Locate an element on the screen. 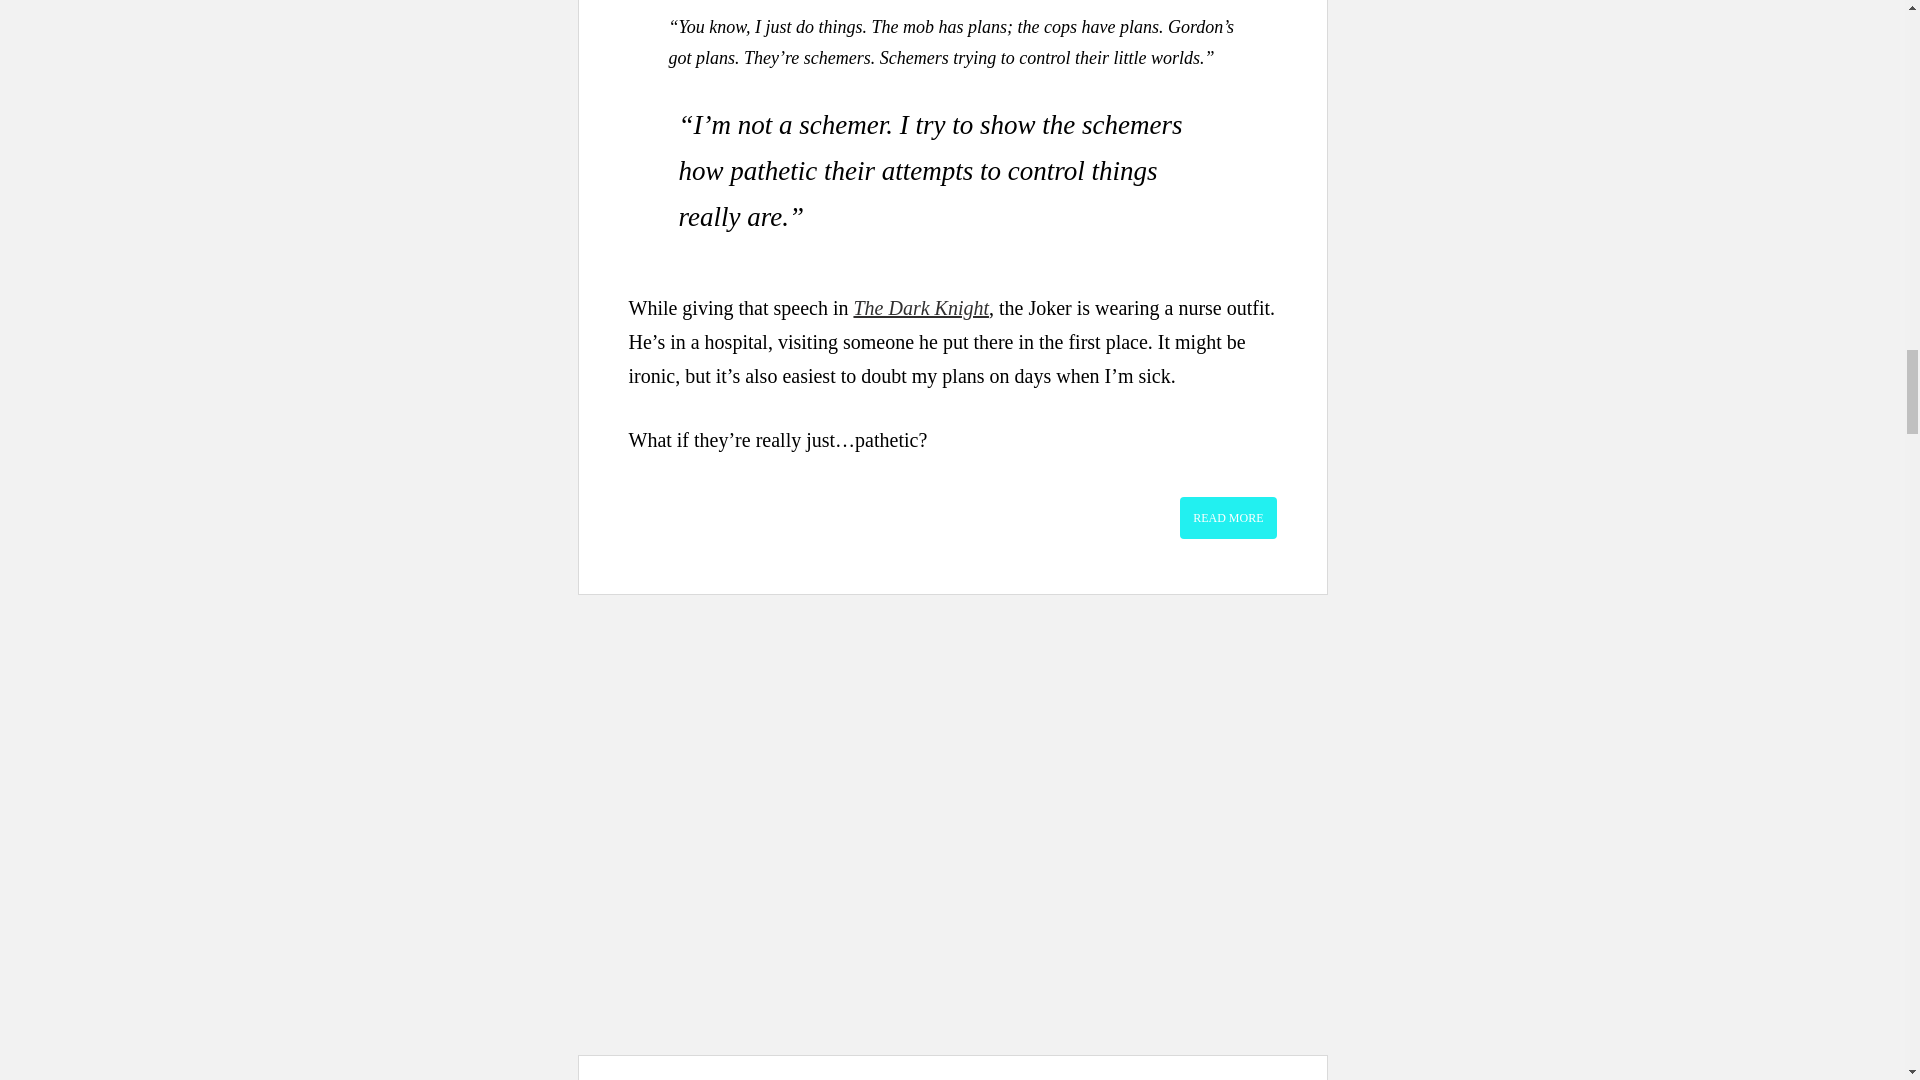  The Dark Knight is located at coordinates (920, 308).